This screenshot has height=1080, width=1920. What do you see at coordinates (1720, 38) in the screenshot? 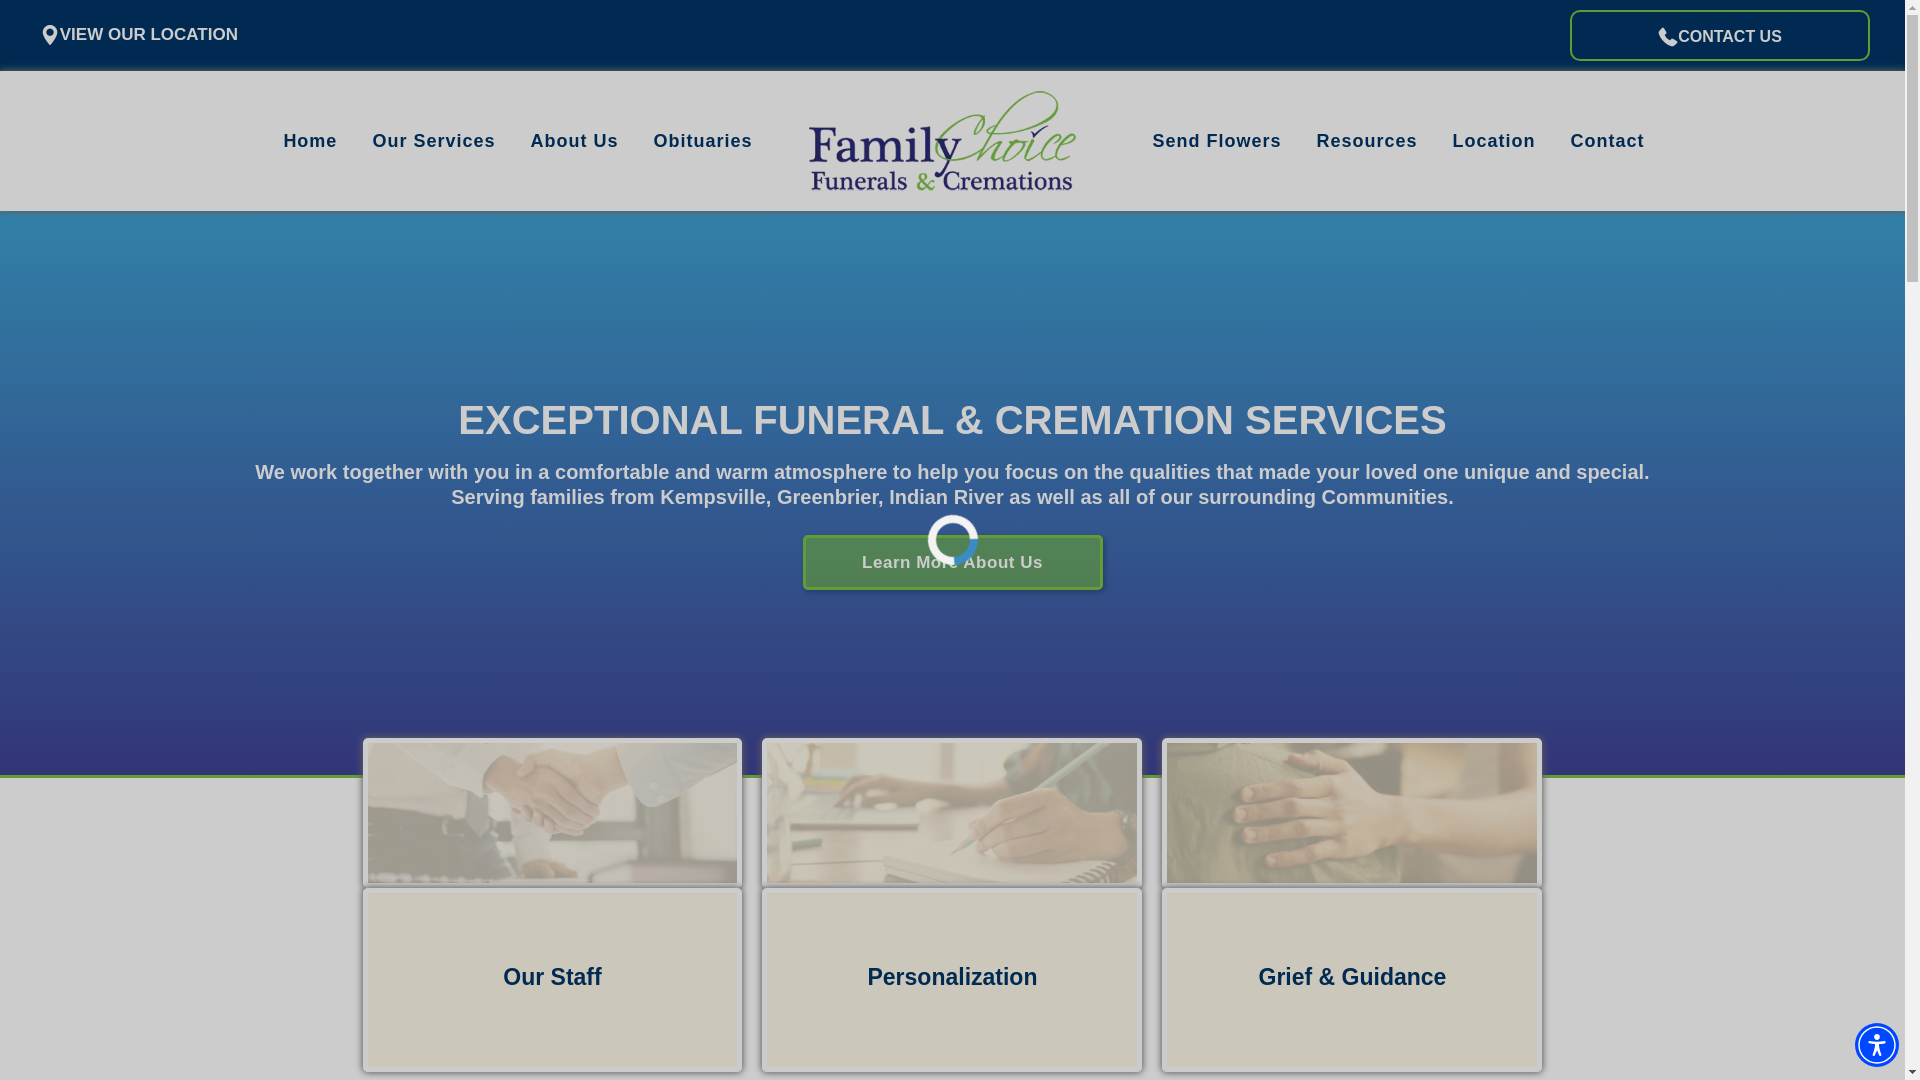
I see `CONTACT US` at bounding box center [1720, 38].